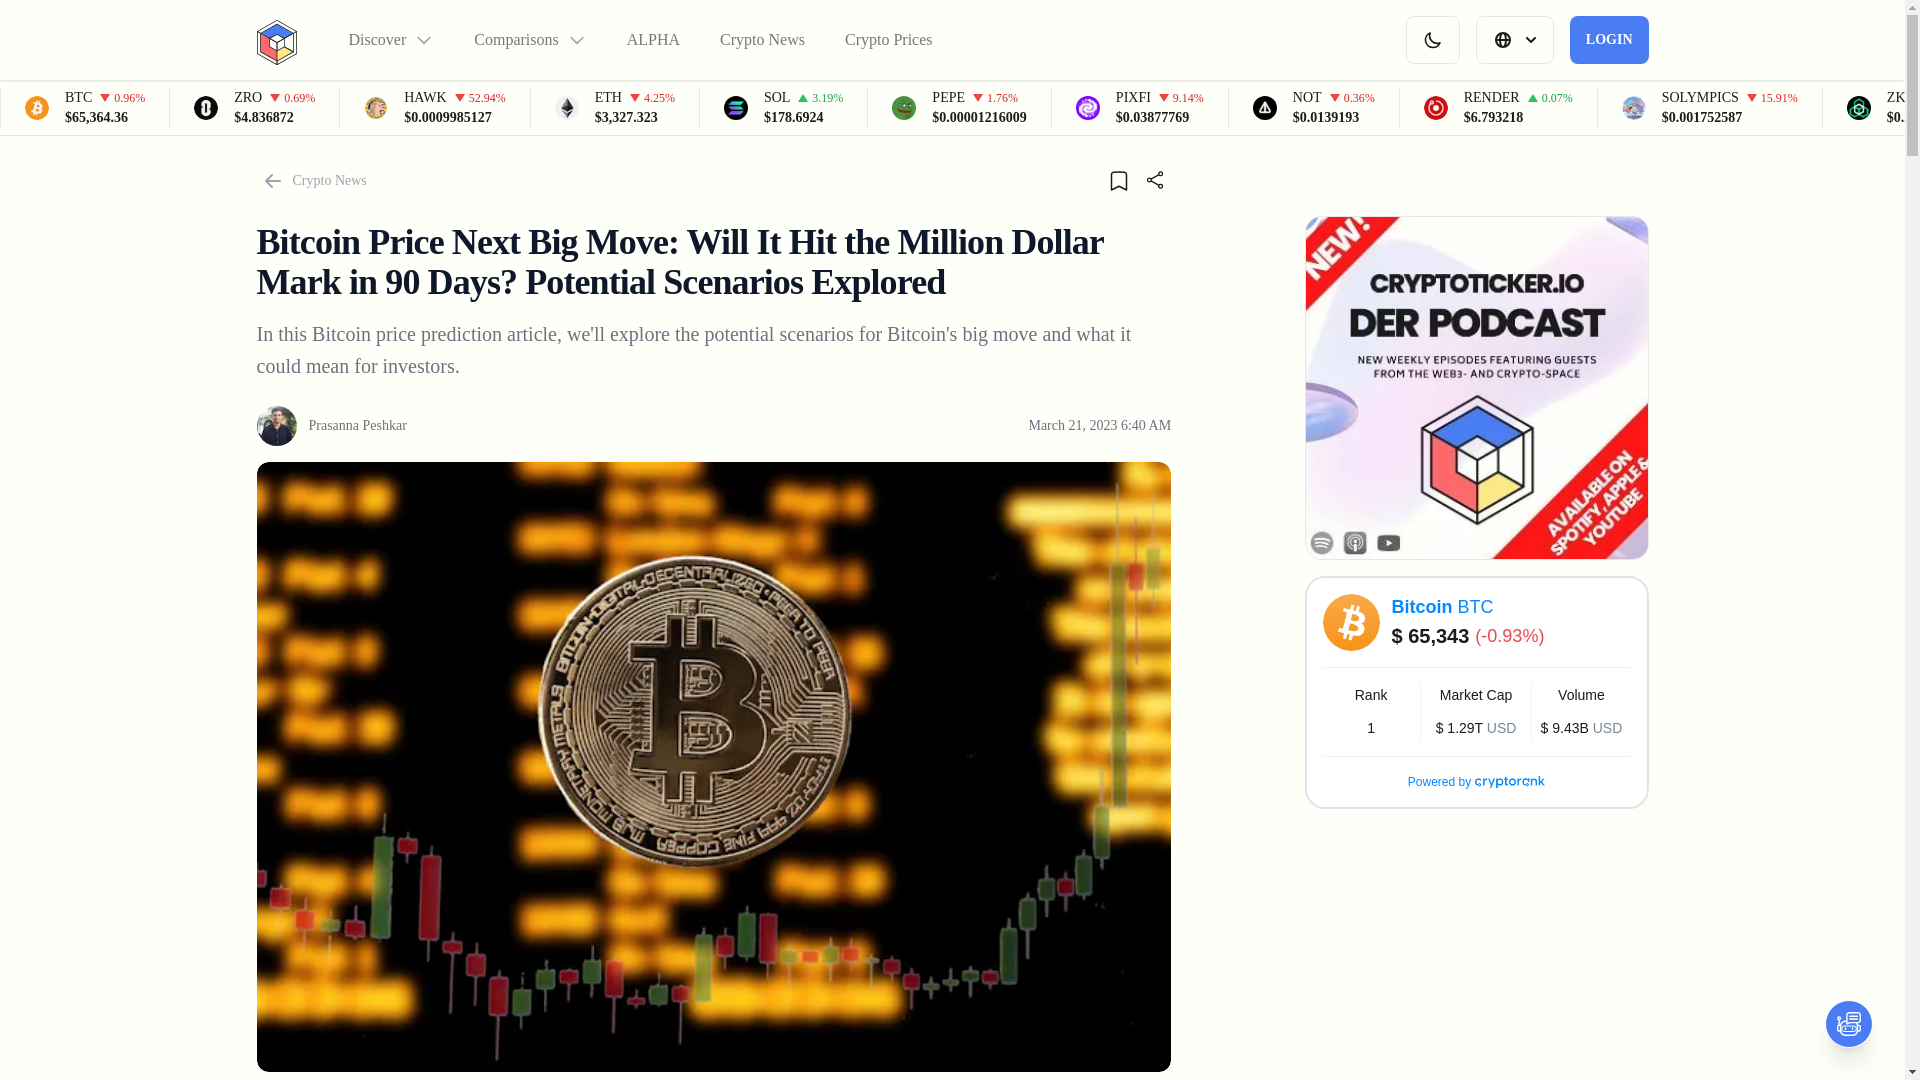  What do you see at coordinates (888, 40) in the screenshot?
I see `Crypto Prices` at bounding box center [888, 40].